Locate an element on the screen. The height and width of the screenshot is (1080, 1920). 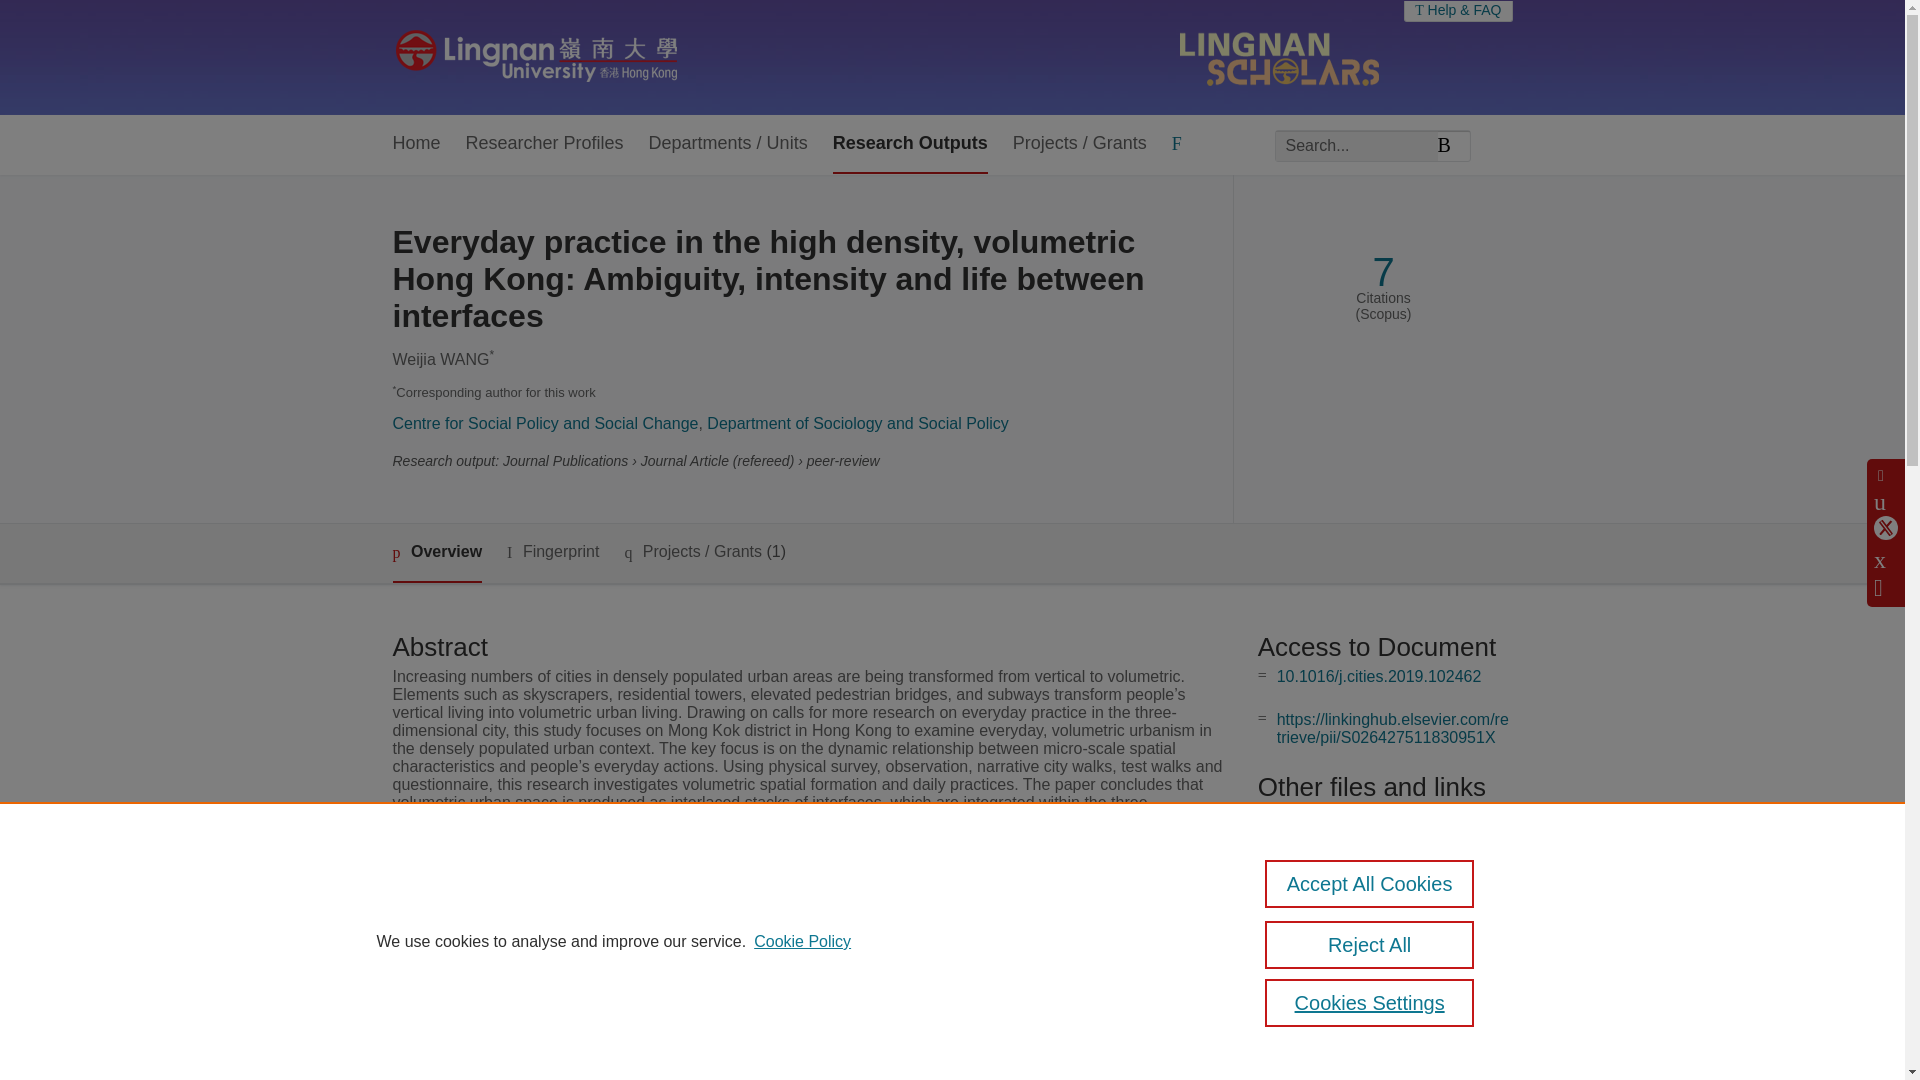
Centre for Social Policy and Social Change is located at coordinates (544, 423).